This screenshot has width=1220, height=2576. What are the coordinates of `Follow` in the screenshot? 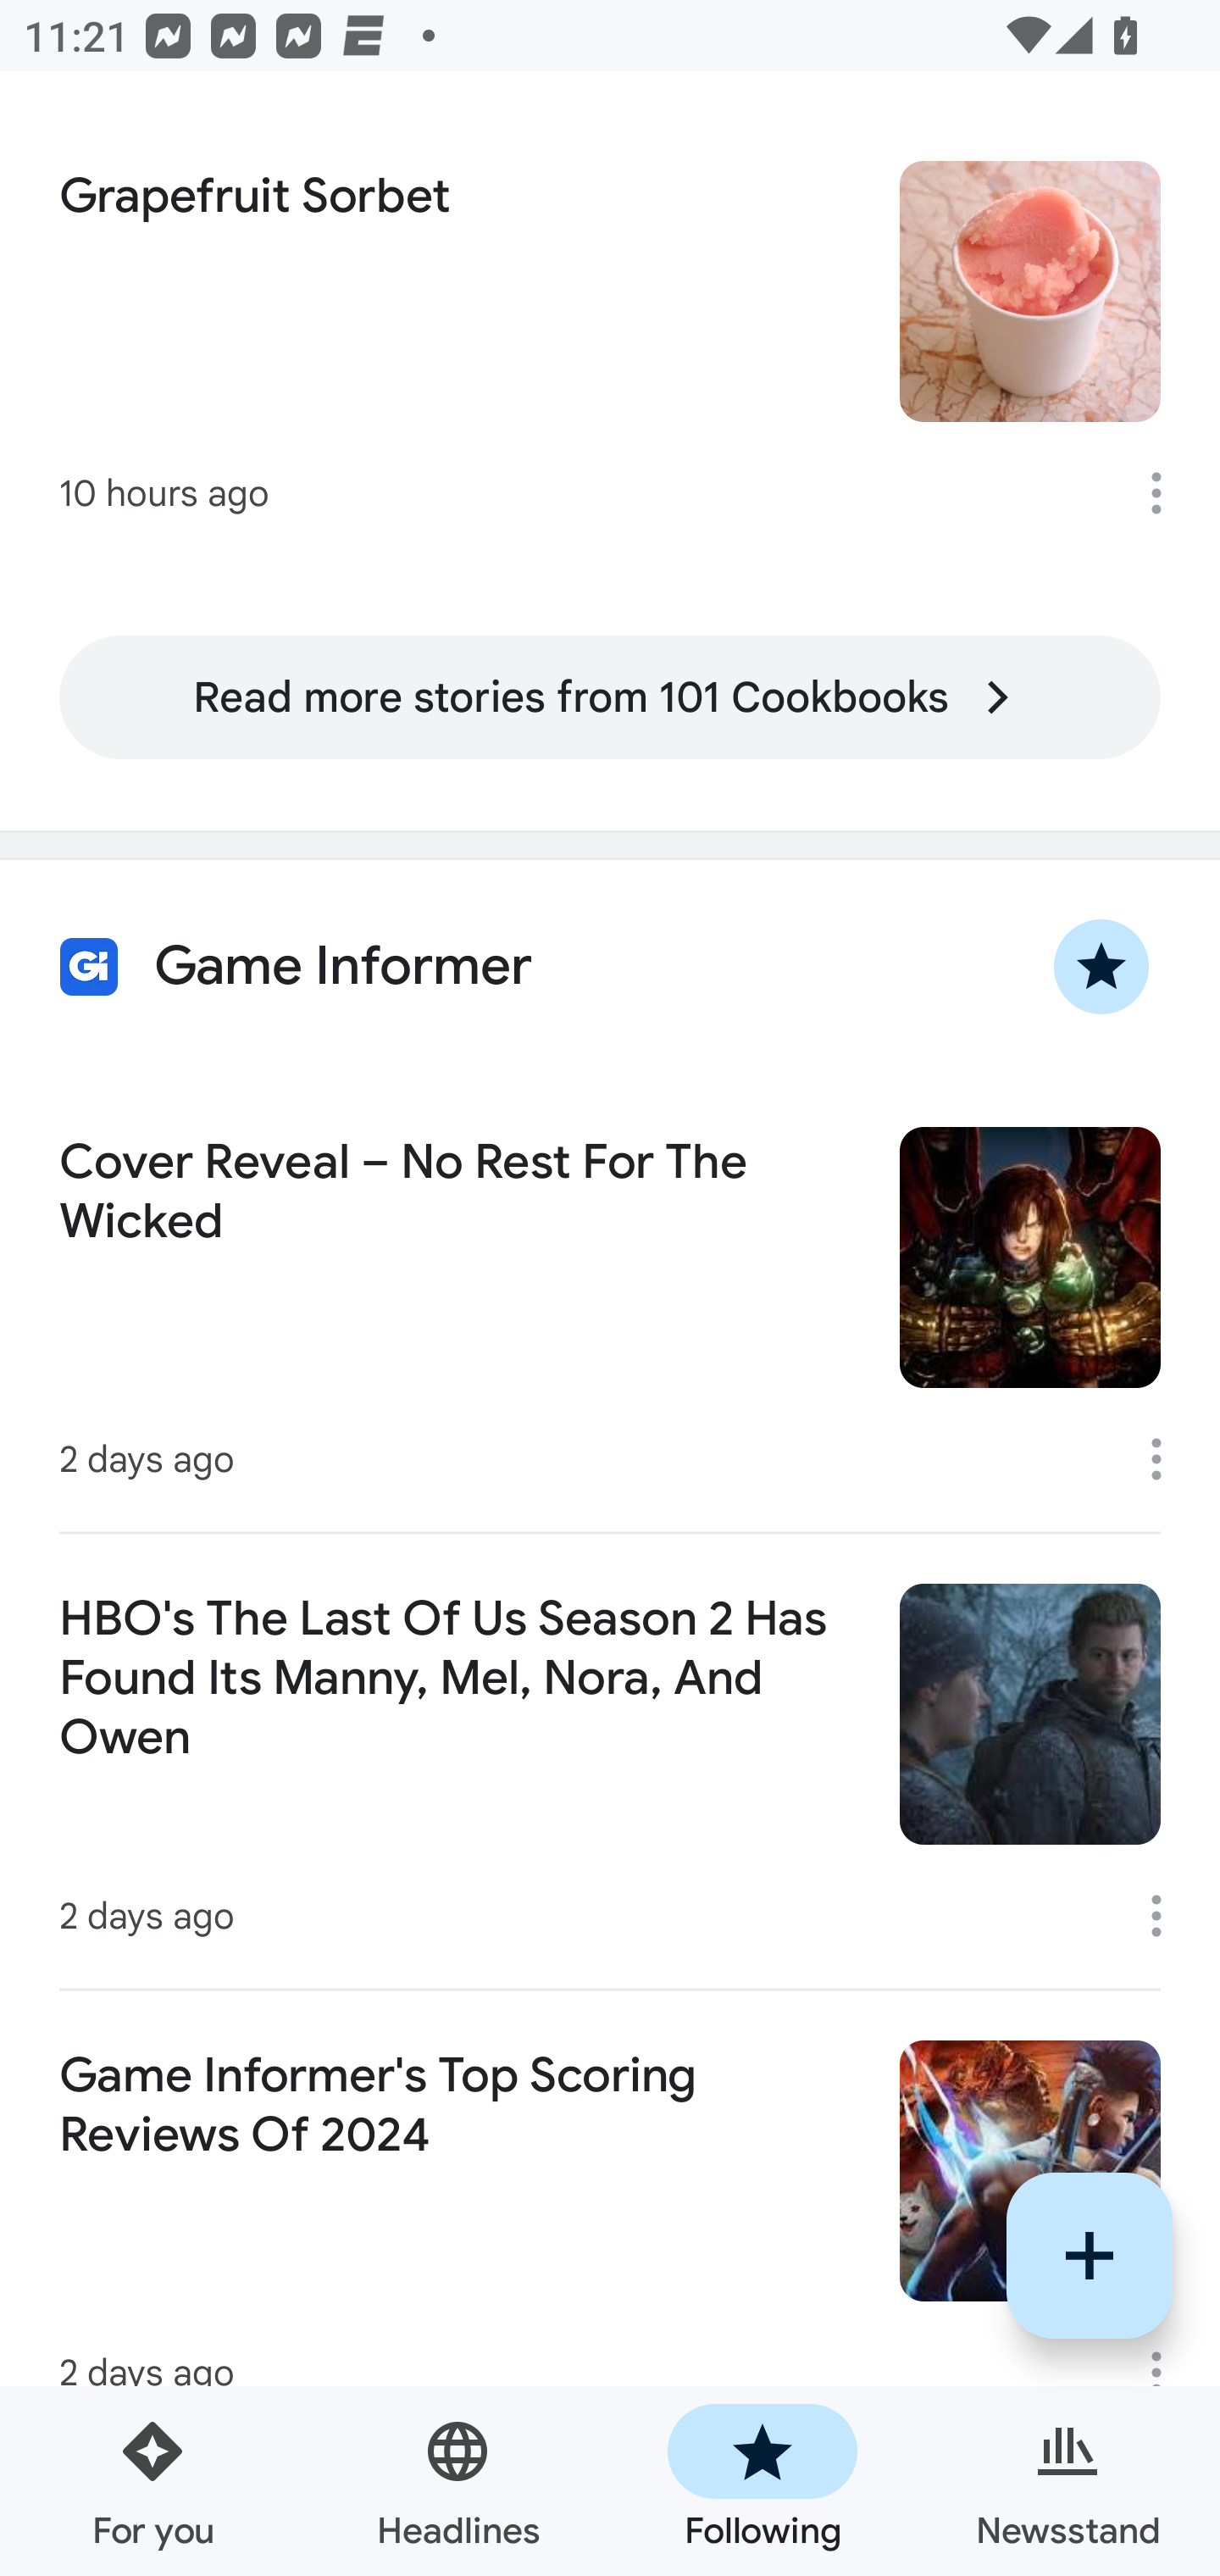 It's located at (1090, 2255).